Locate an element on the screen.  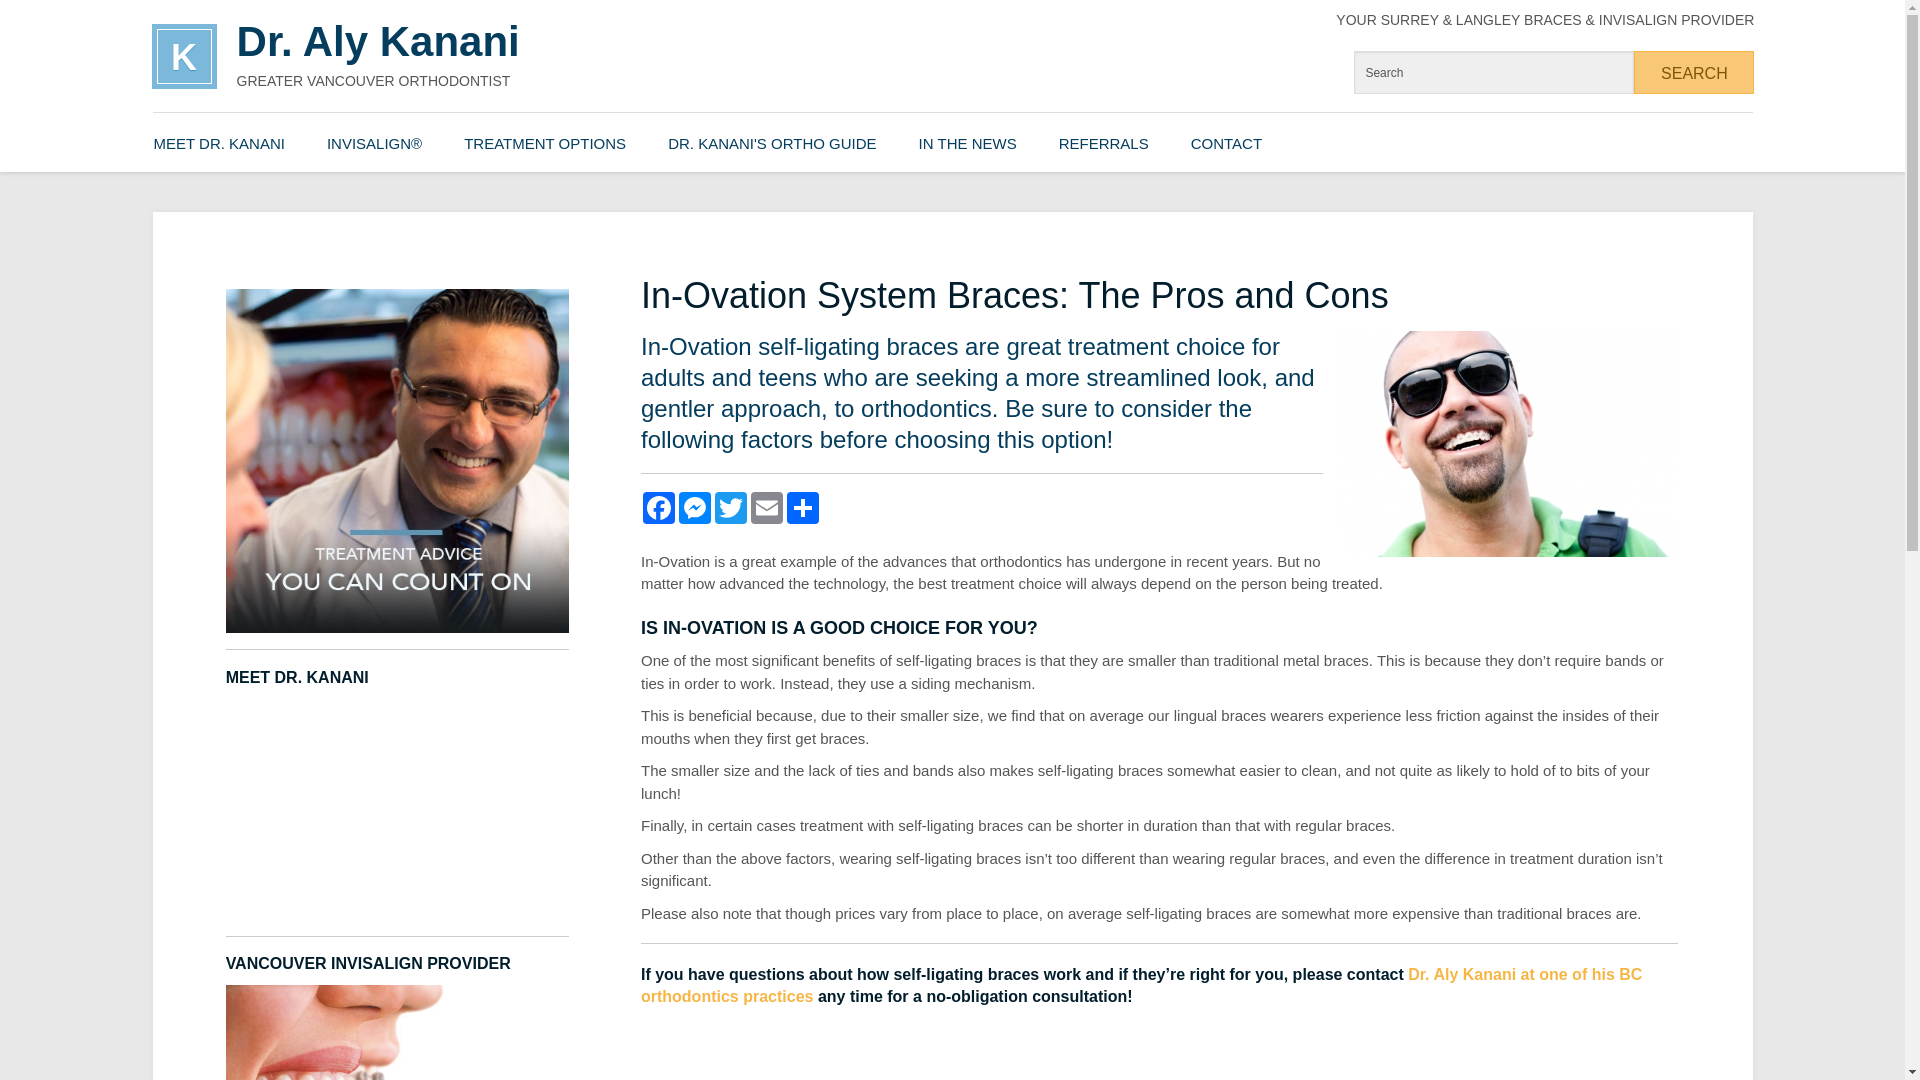
Twitter is located at coordinates (730, 508).